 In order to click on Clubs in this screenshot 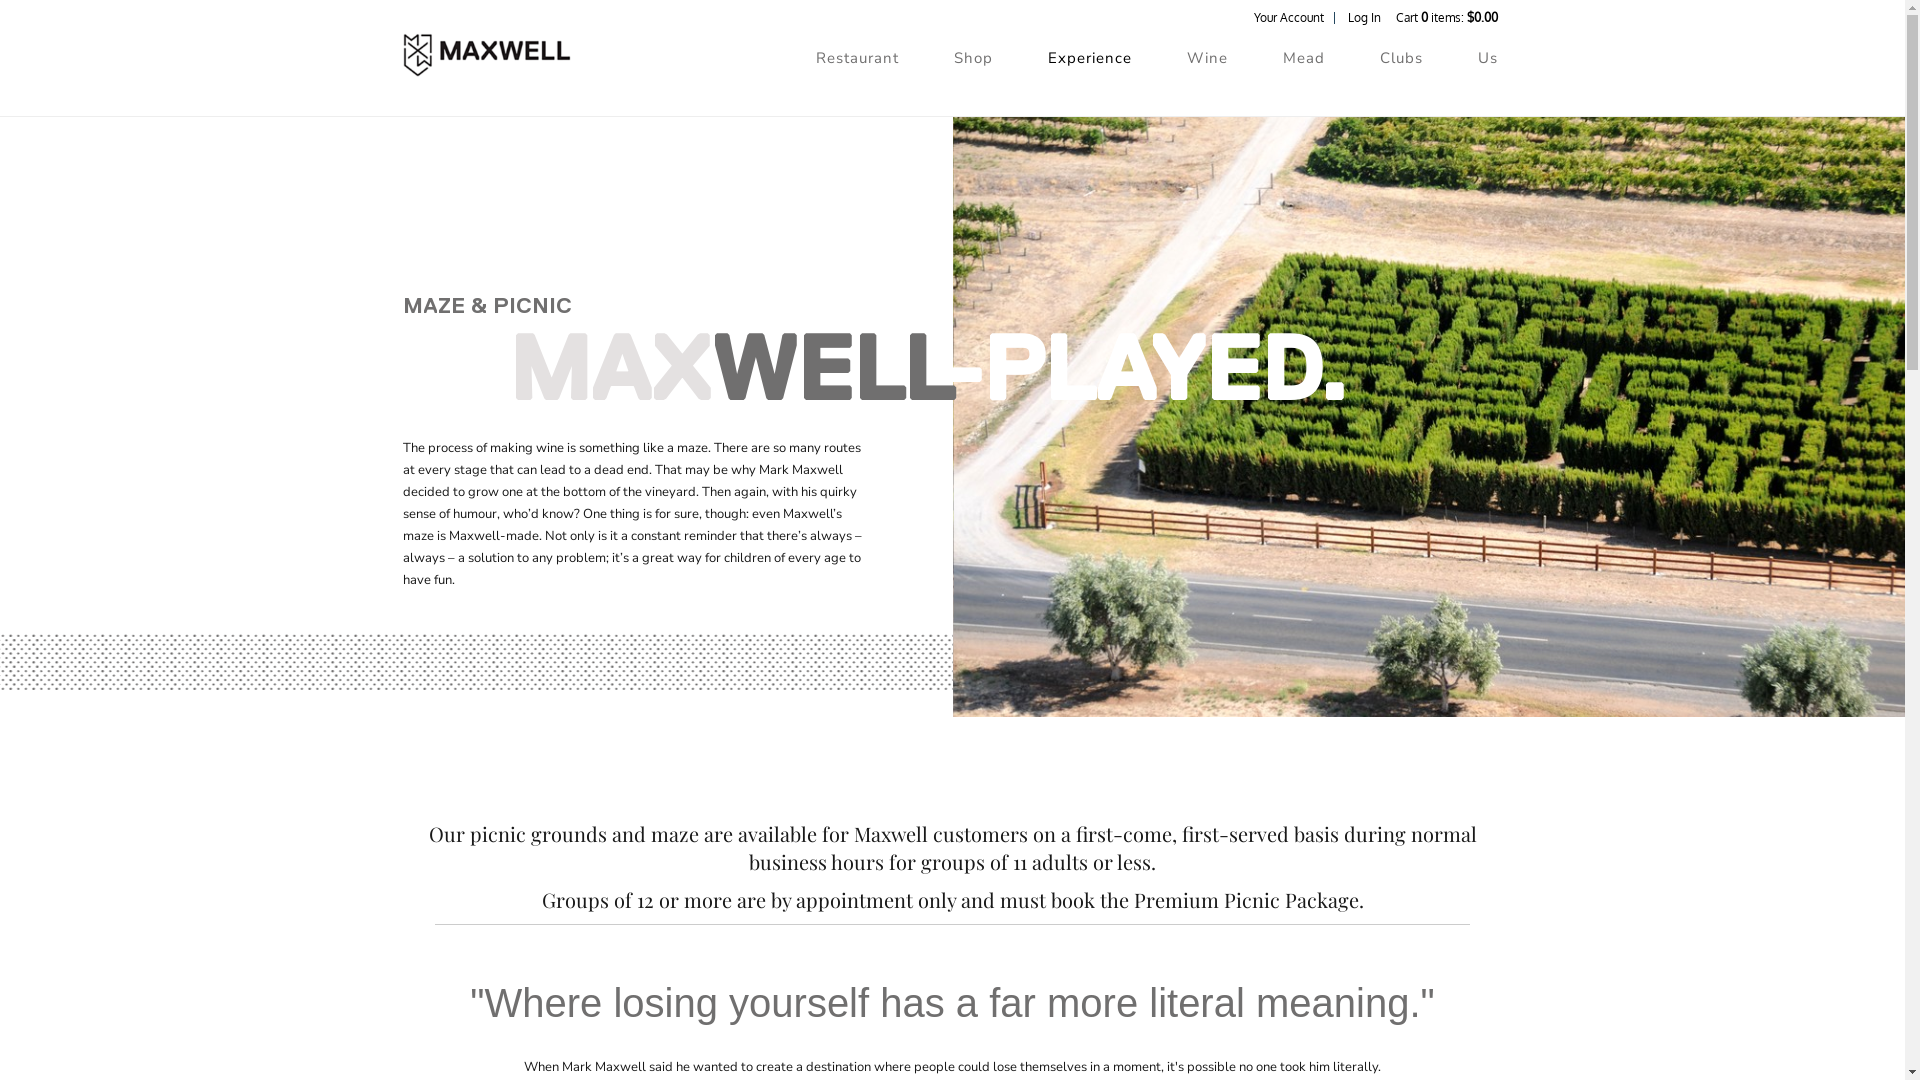, I will do `click(1402, 58)`.